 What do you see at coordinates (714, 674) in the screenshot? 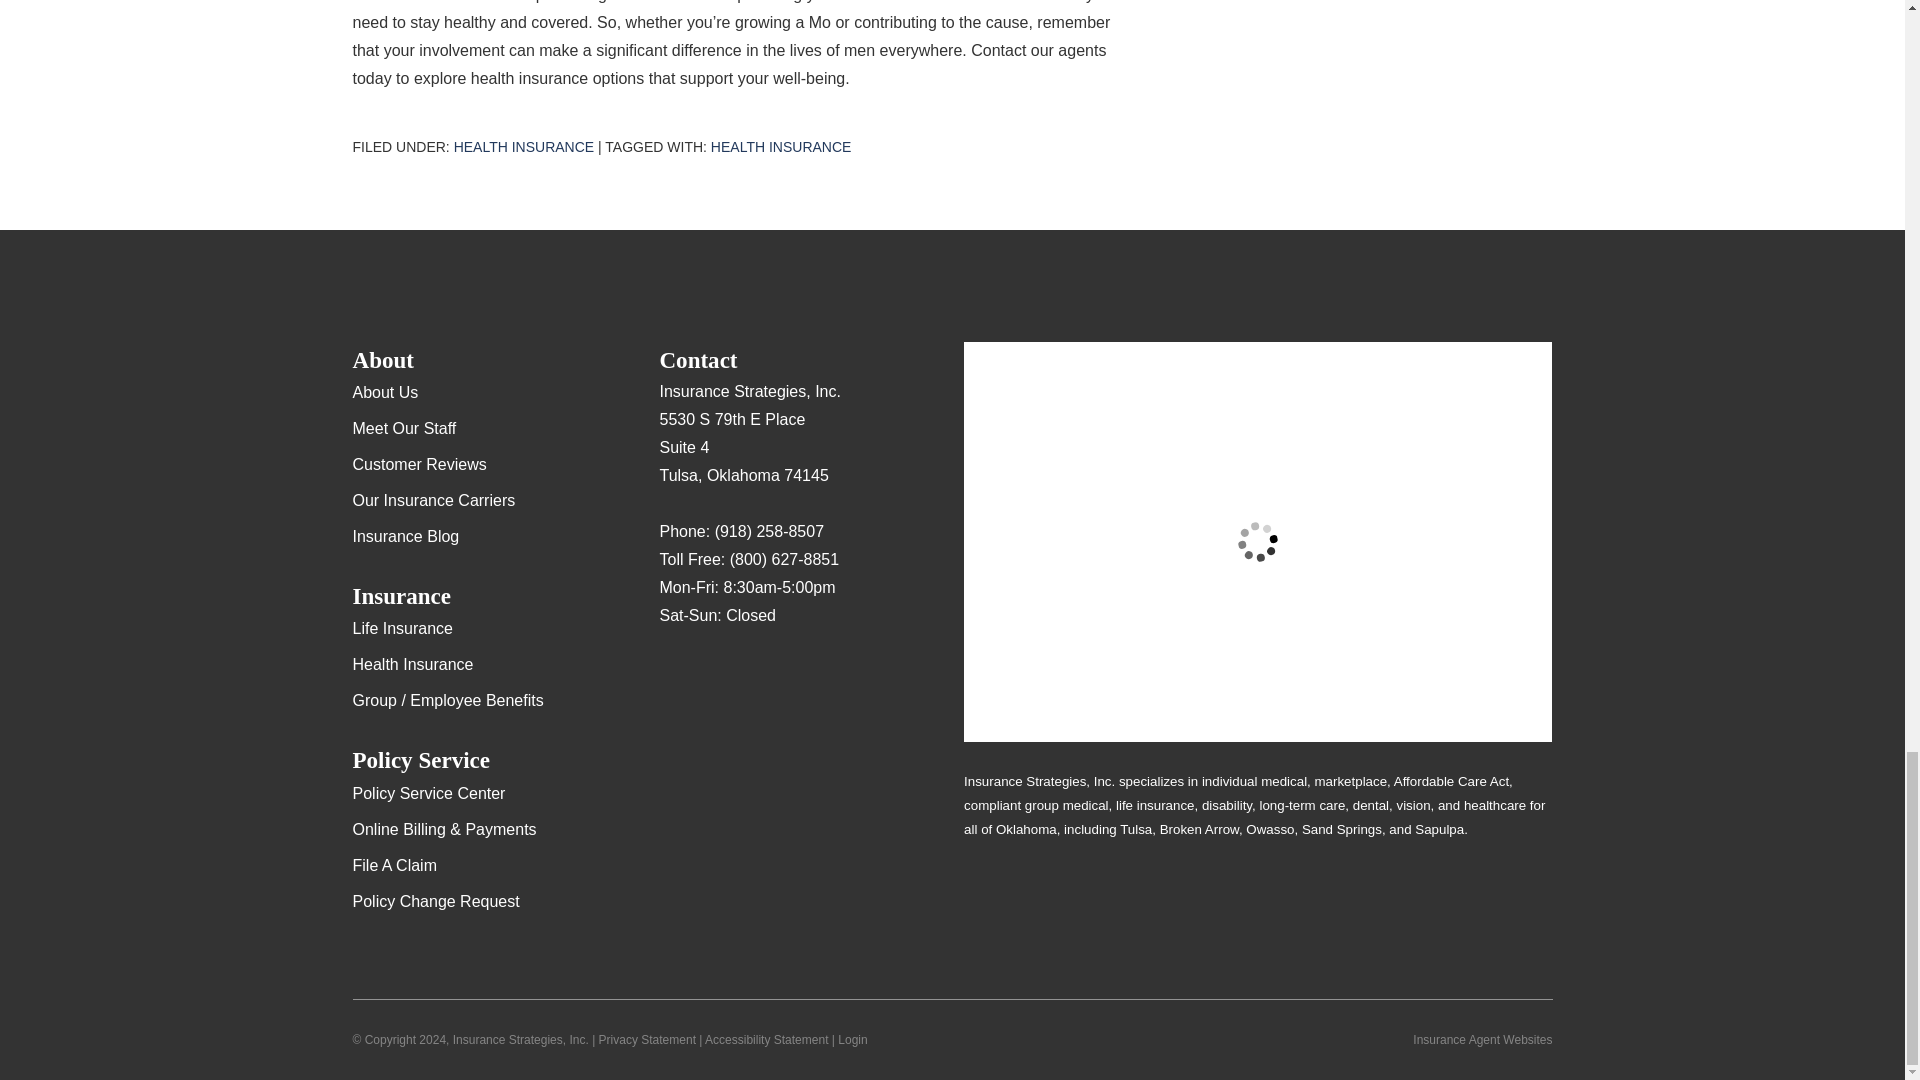
I see `Yelp` at bounding box center [714, 674].